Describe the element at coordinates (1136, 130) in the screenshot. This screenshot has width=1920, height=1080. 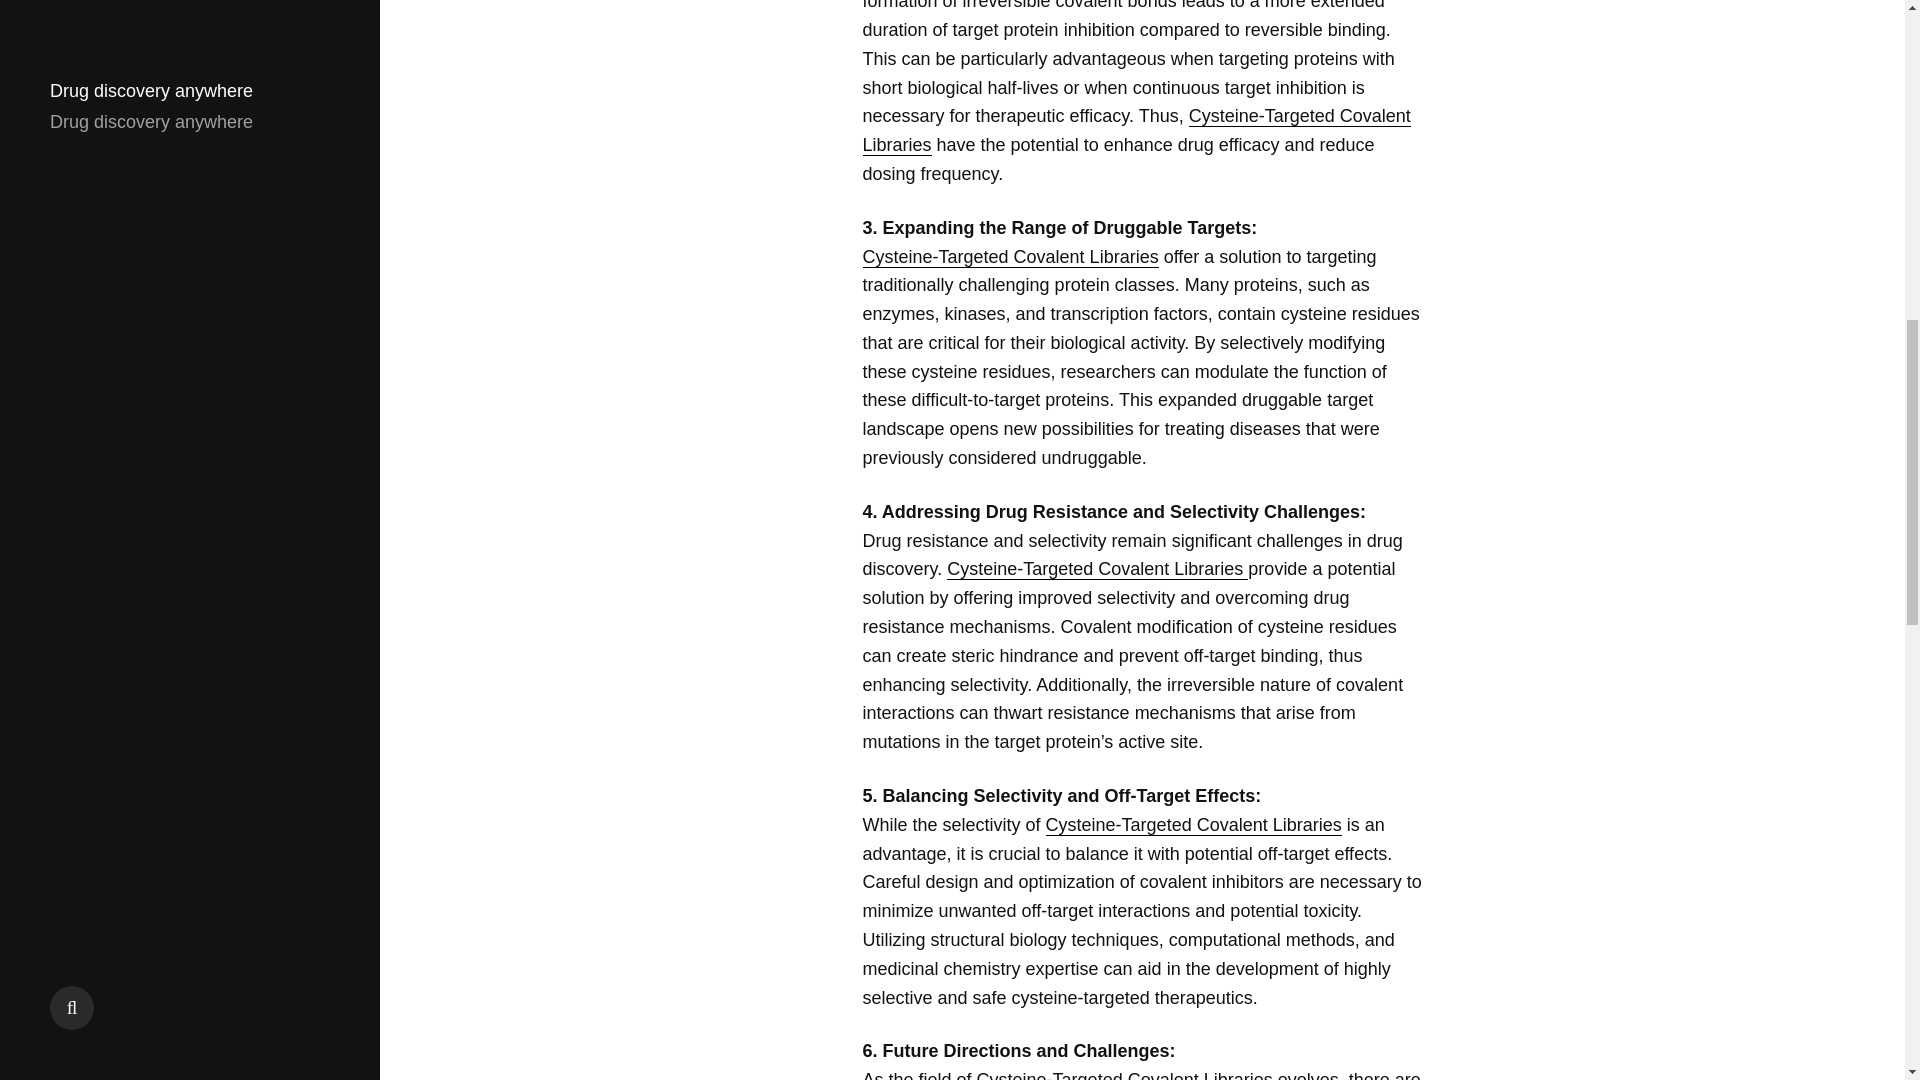
I see `Cysteine-Targeted Covalent Libraries` at that location.